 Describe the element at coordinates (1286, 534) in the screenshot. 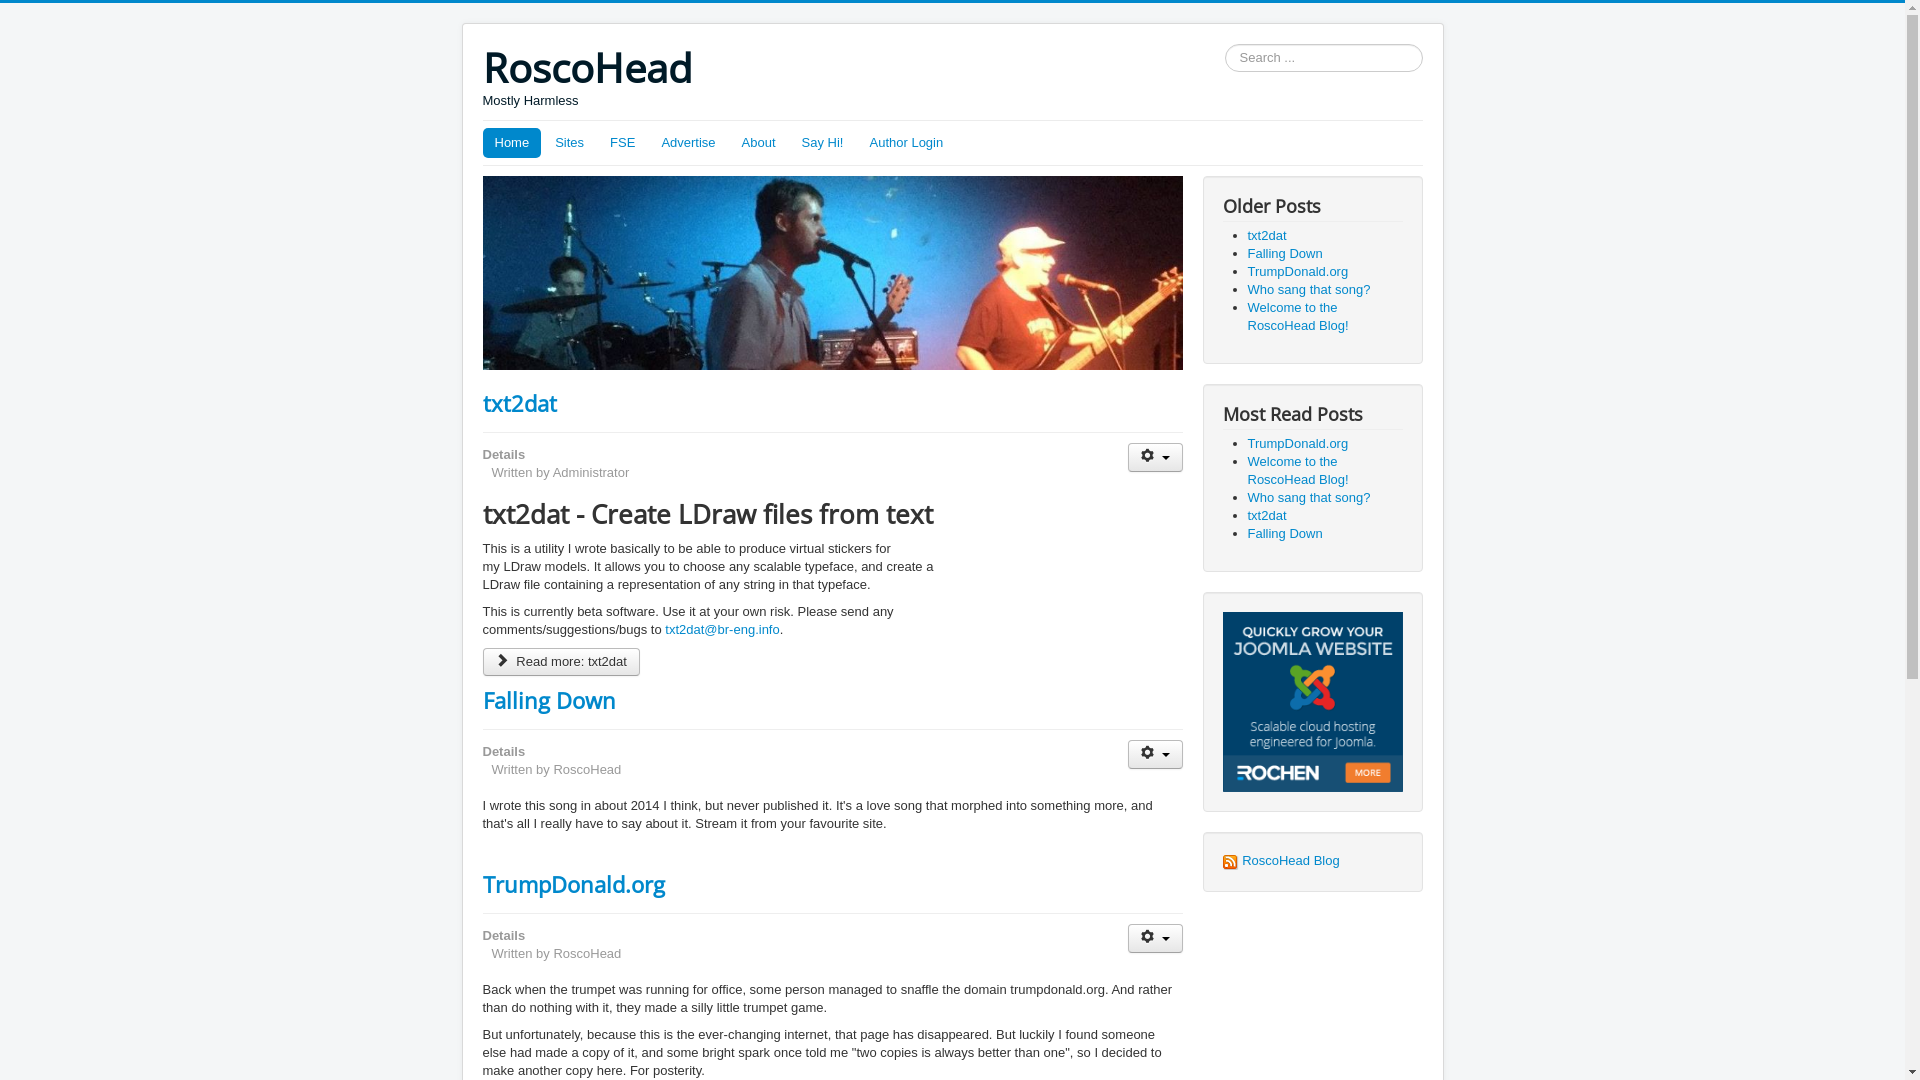

I see `Falling Down` at that location.